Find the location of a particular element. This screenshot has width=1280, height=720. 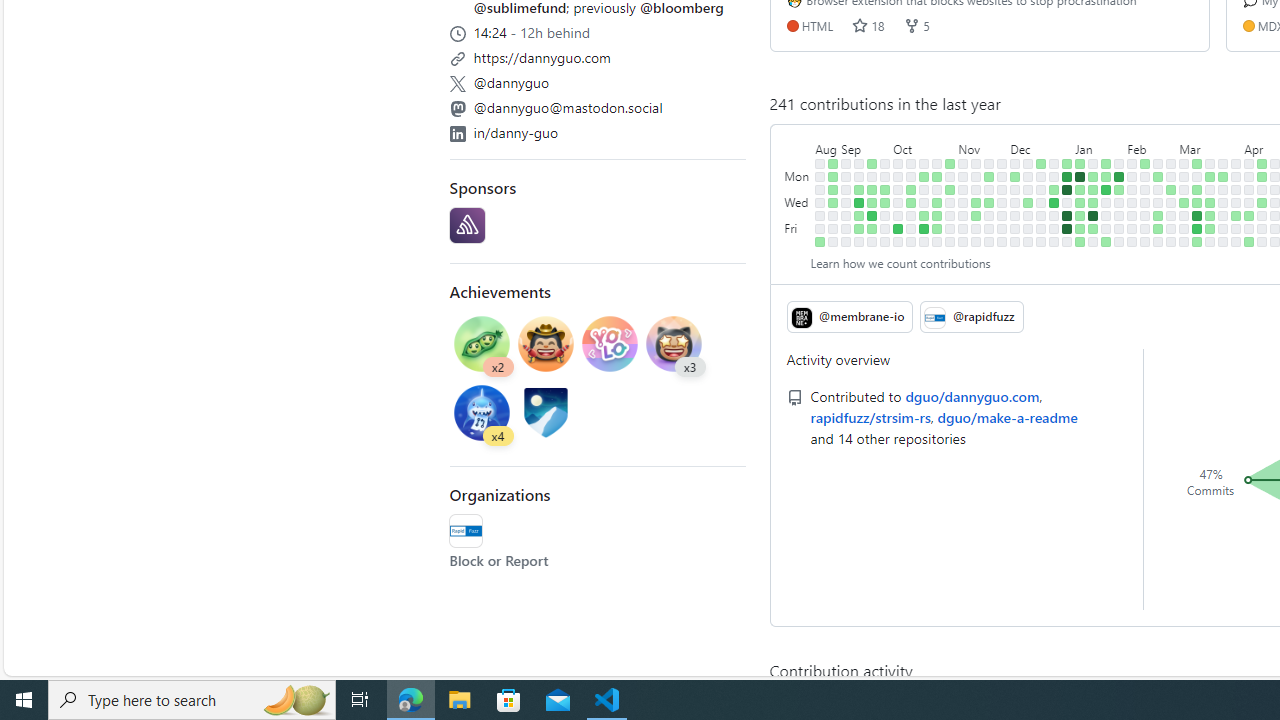

1 contribution on December 31st. is located at coordinates (1067, 163).